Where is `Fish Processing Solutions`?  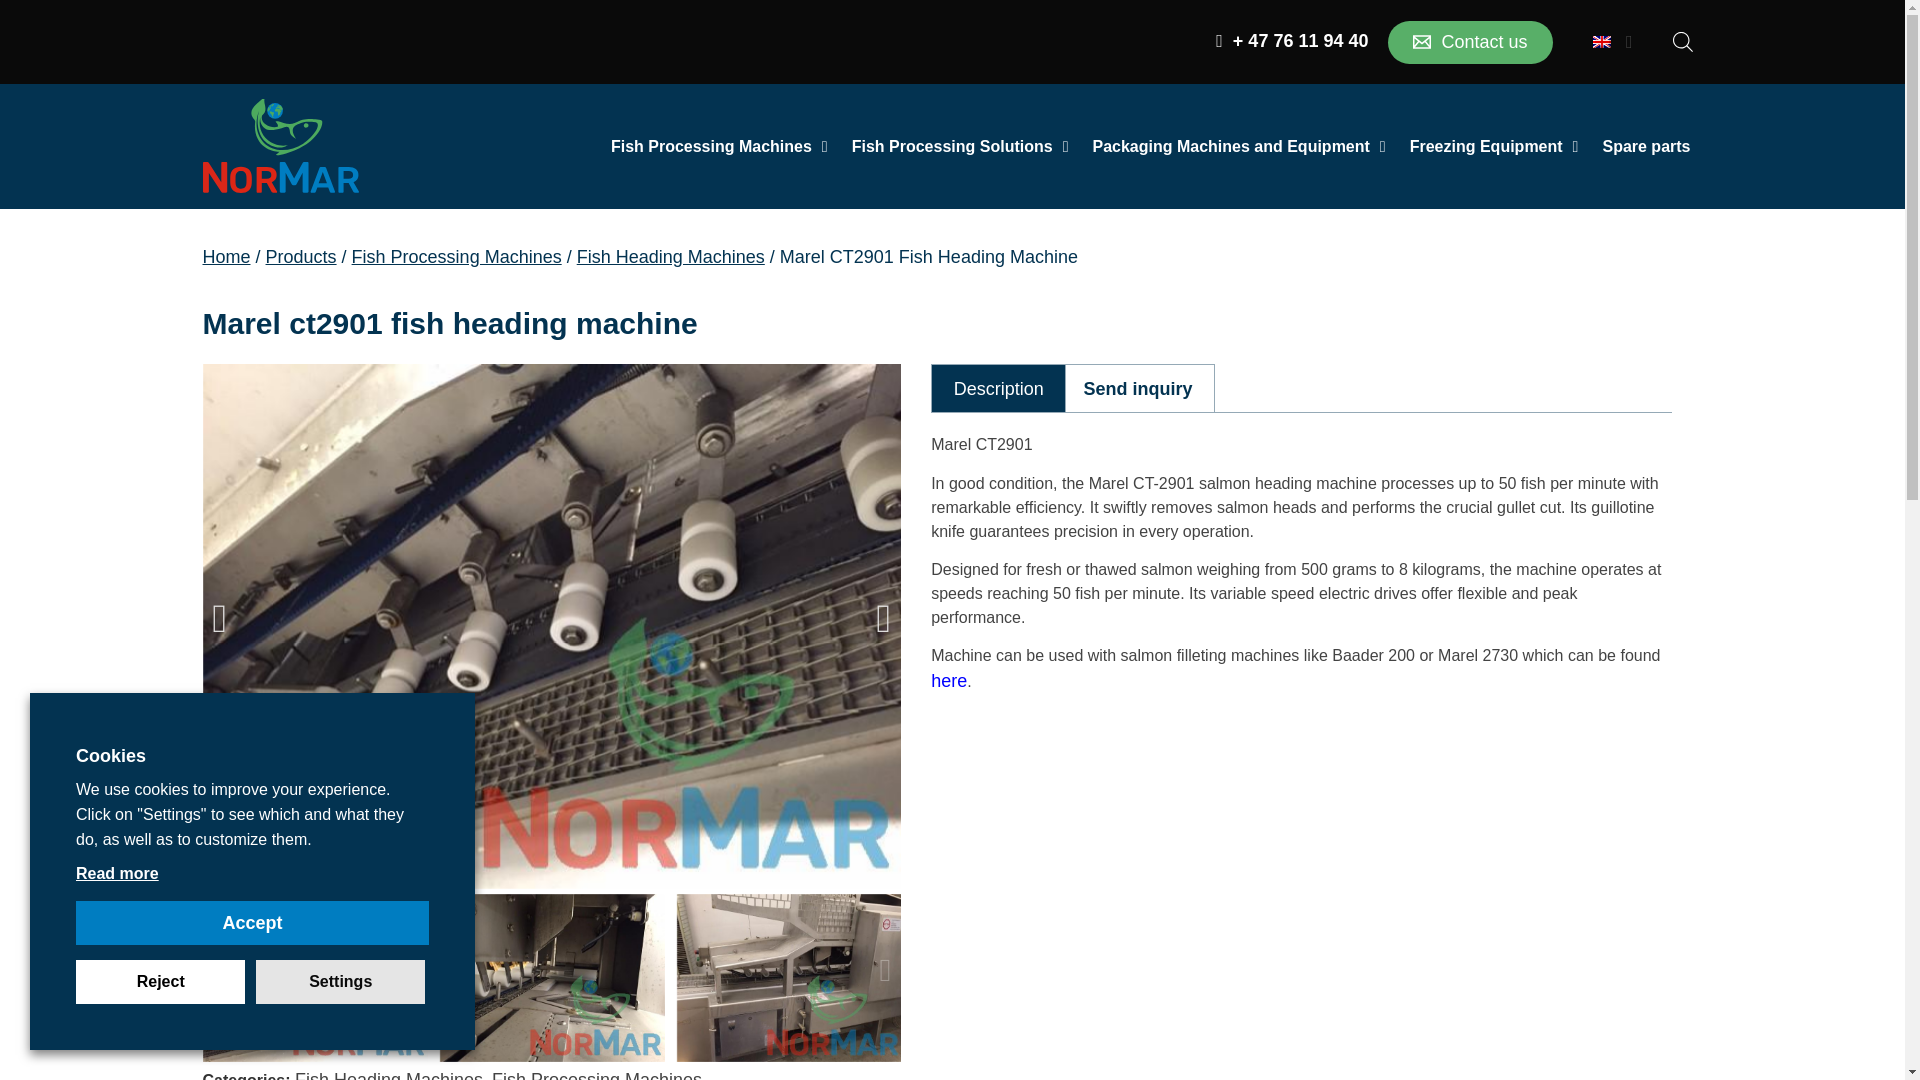 Fish Processing Solutions is located at coordinates (960, 146).